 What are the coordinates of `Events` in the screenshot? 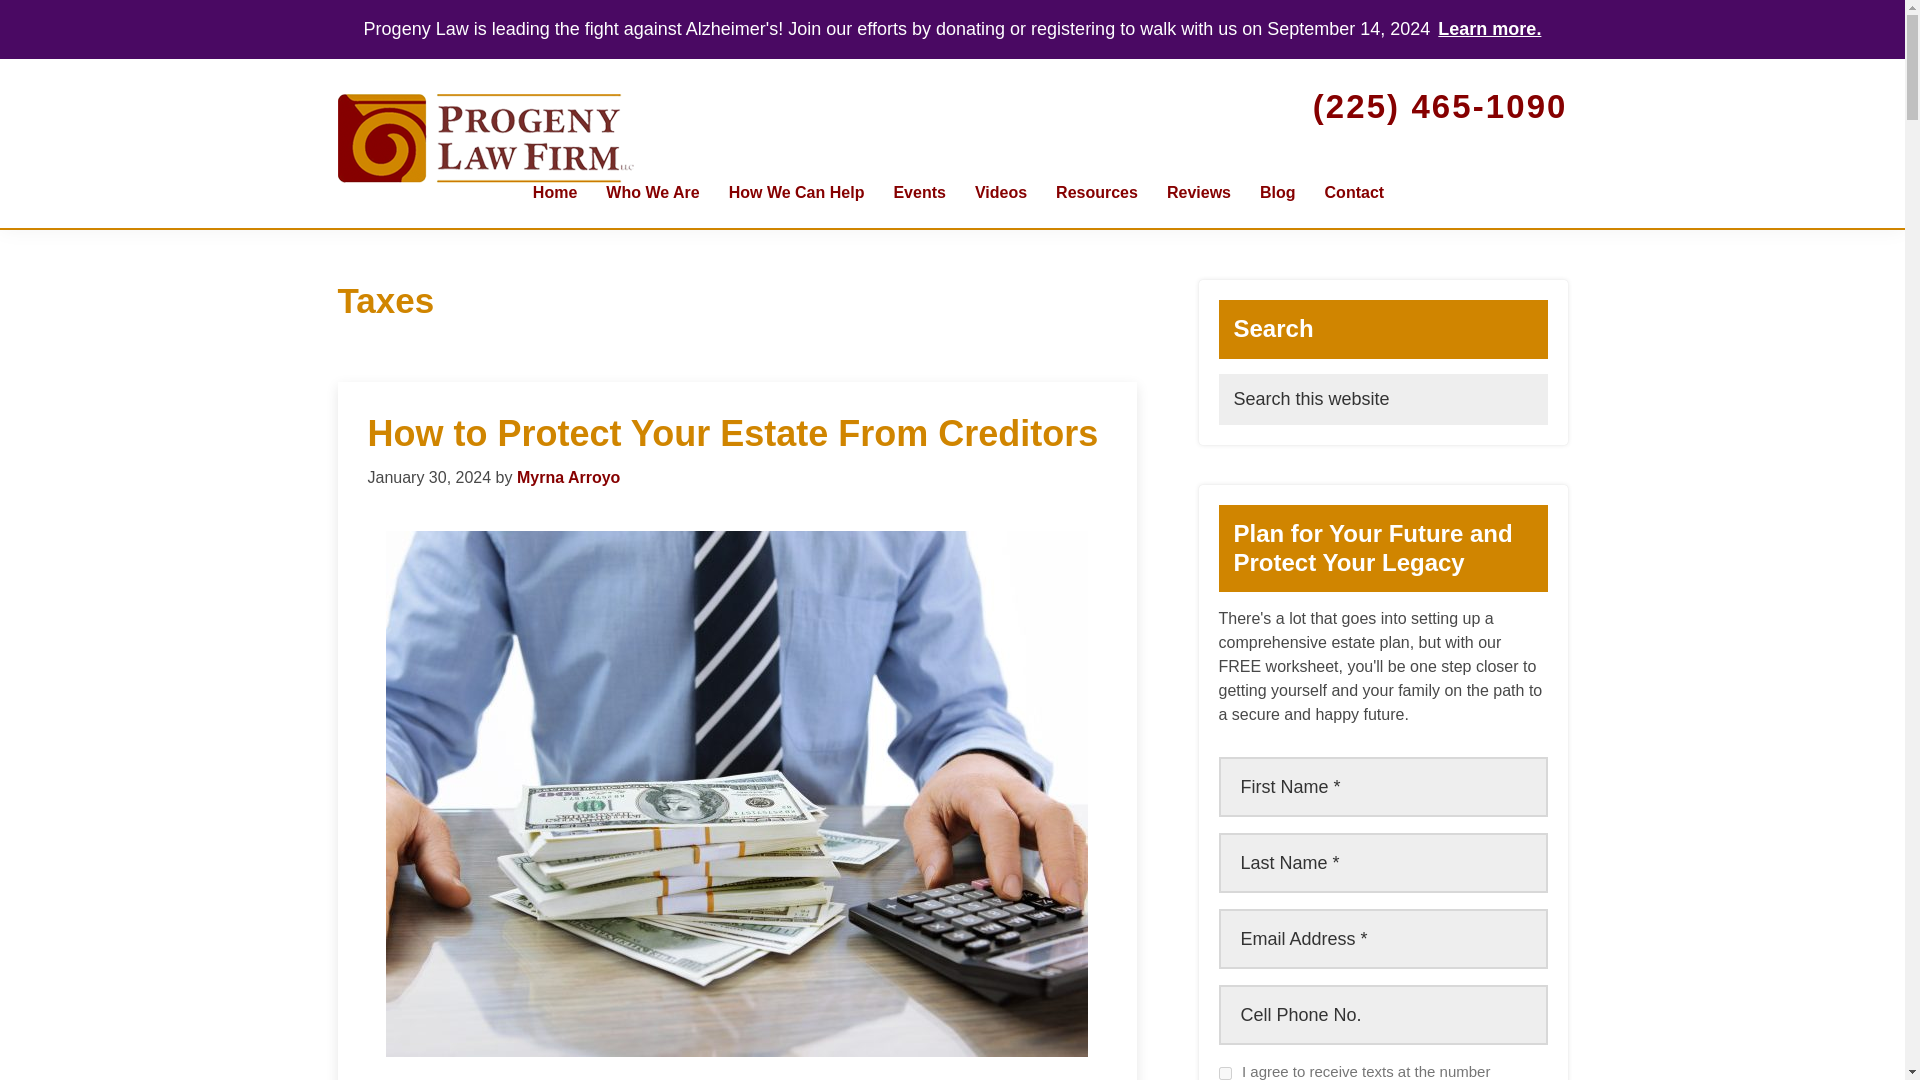 It's located at (918, 192).